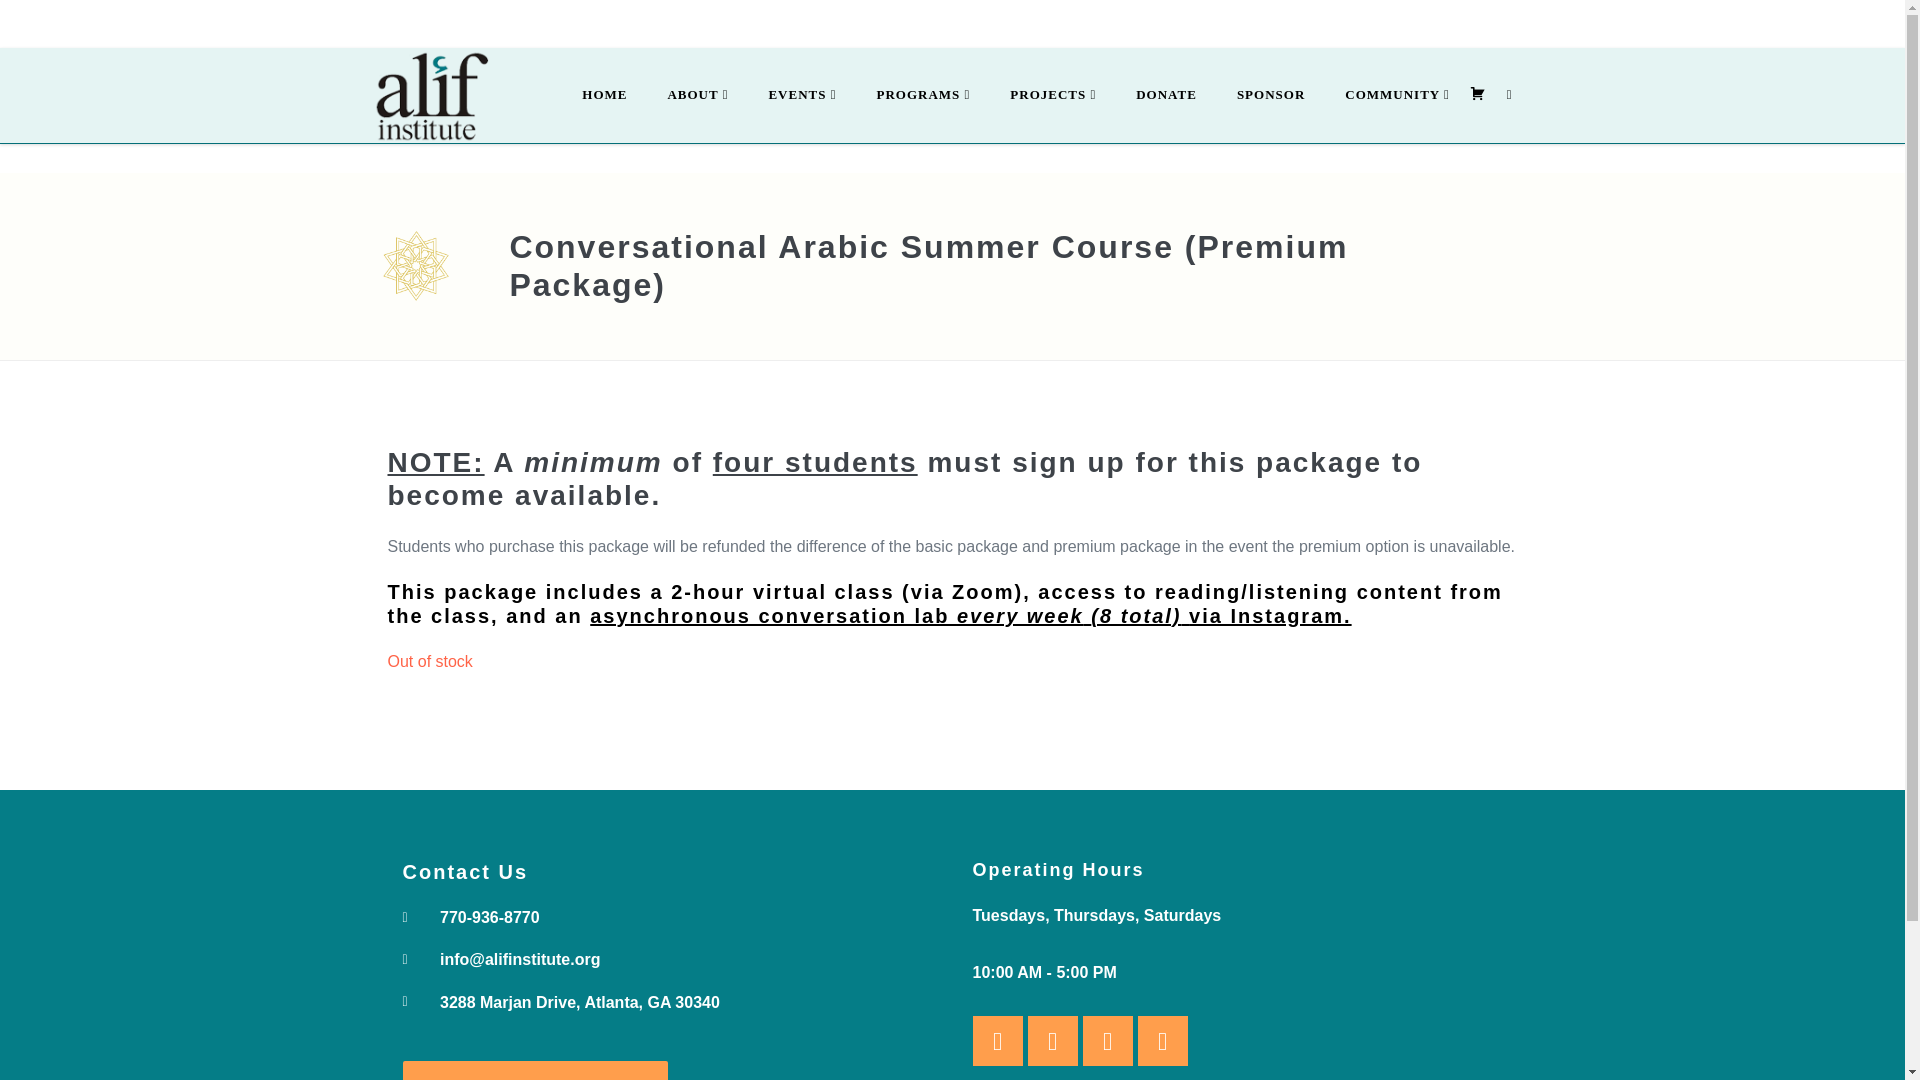  I want to click on PROJECTS, so click(1052, 96).